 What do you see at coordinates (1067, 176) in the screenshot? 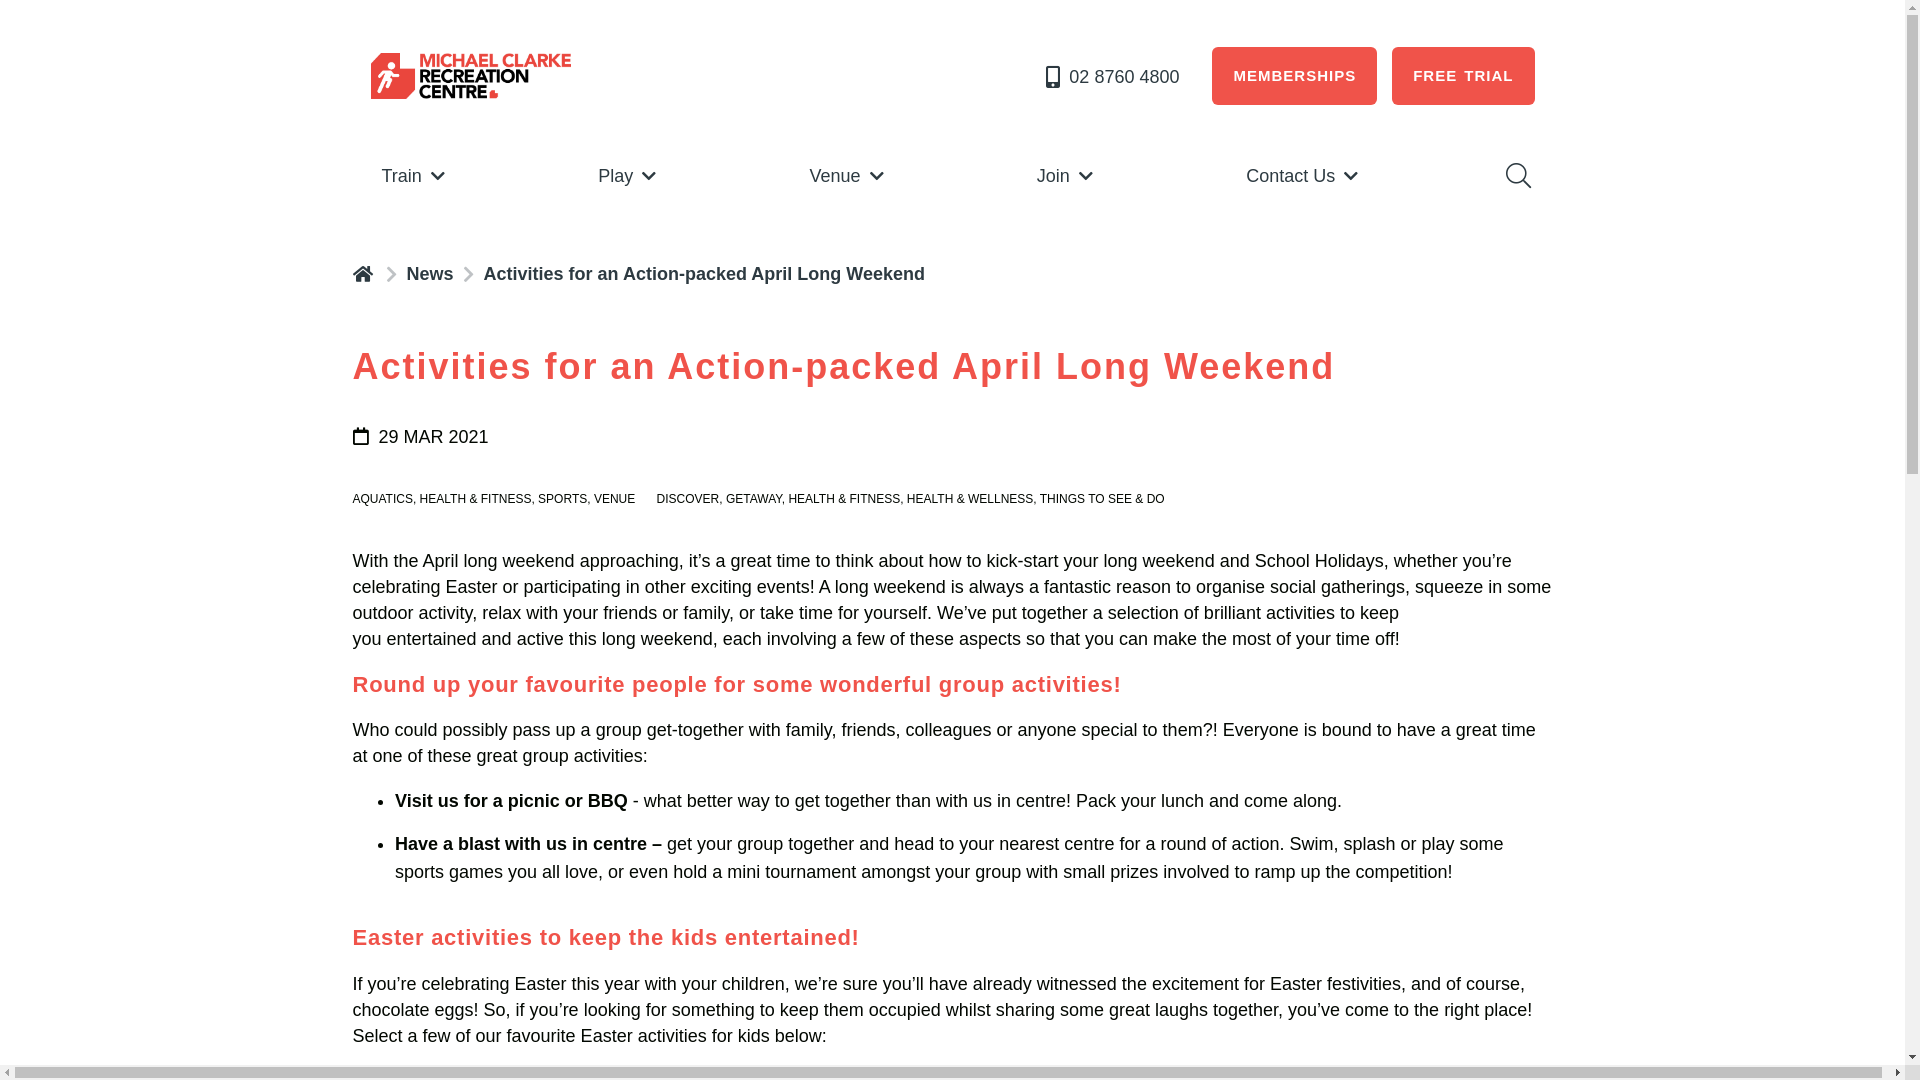
I see `Join` at bounding box center [1067, 176].